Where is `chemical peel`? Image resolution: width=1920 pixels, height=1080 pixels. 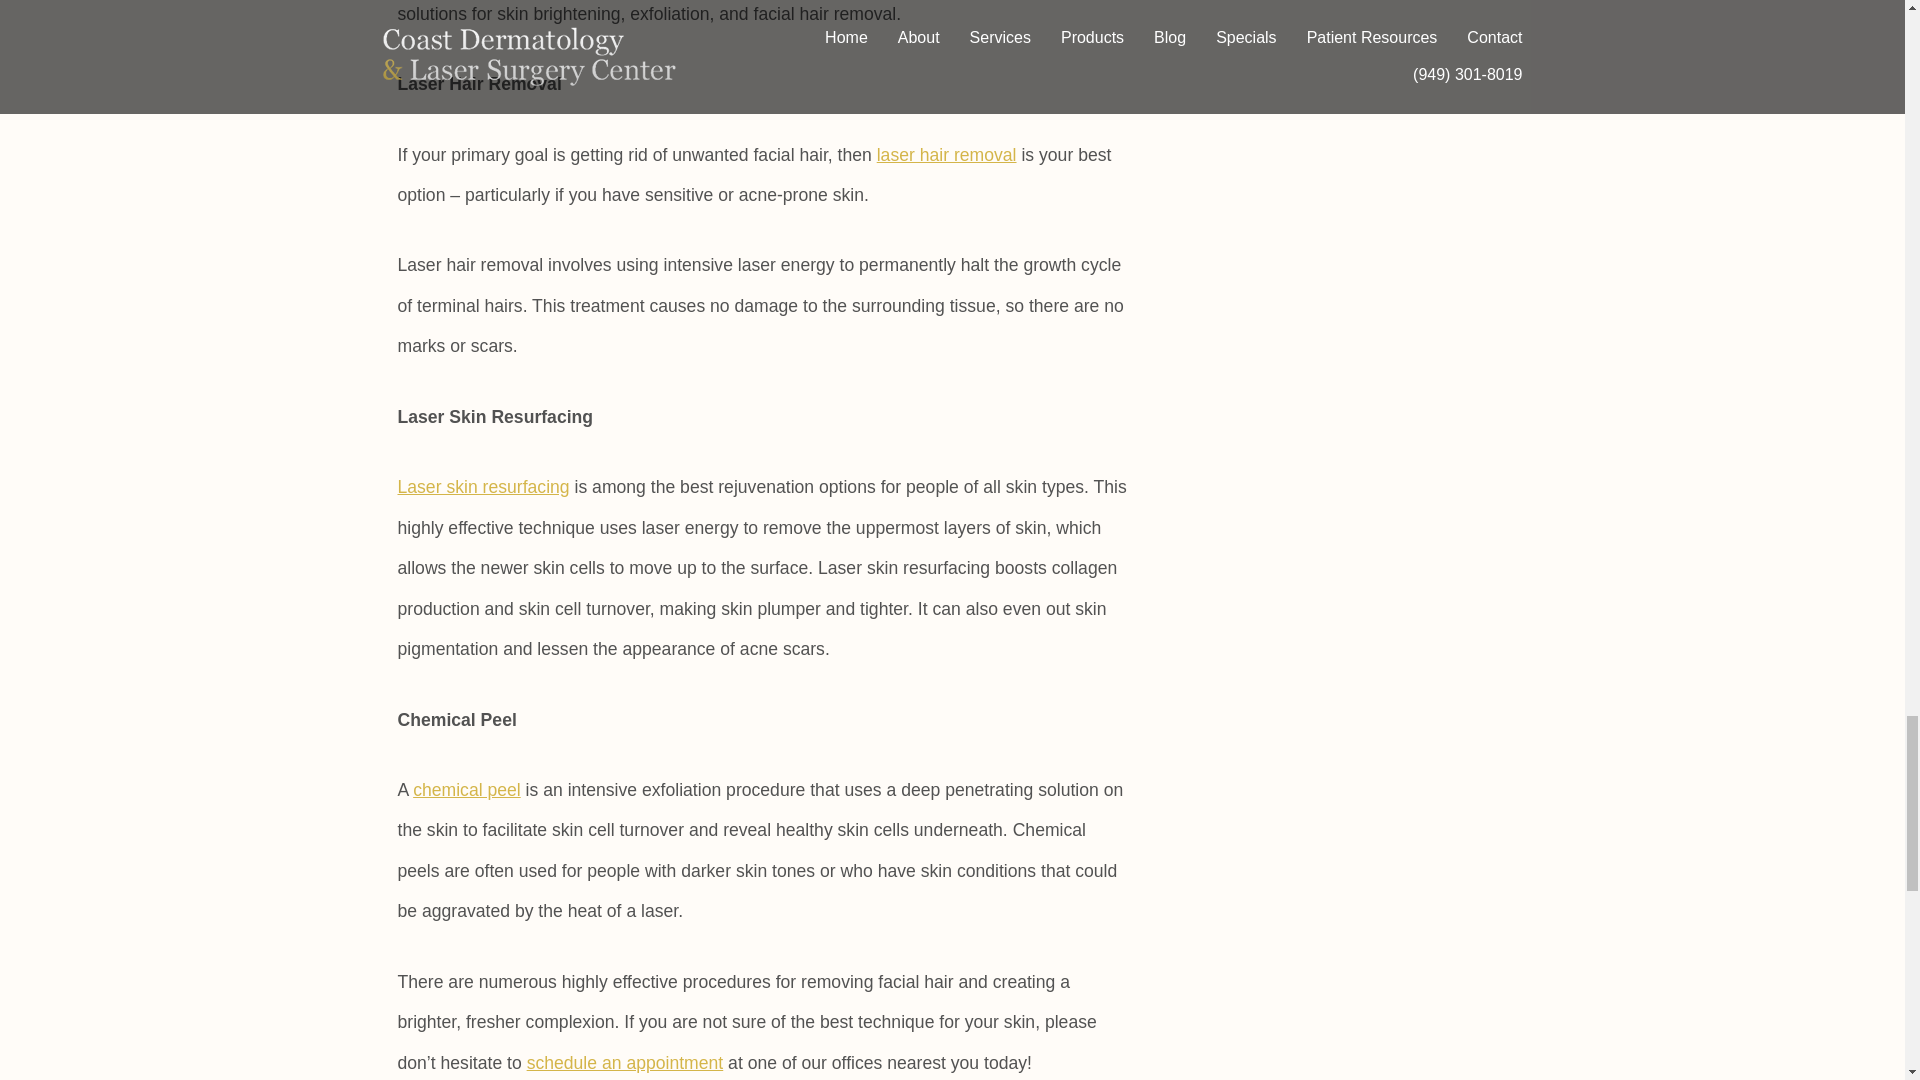
chemical peel is located at coordinates (466, 790).